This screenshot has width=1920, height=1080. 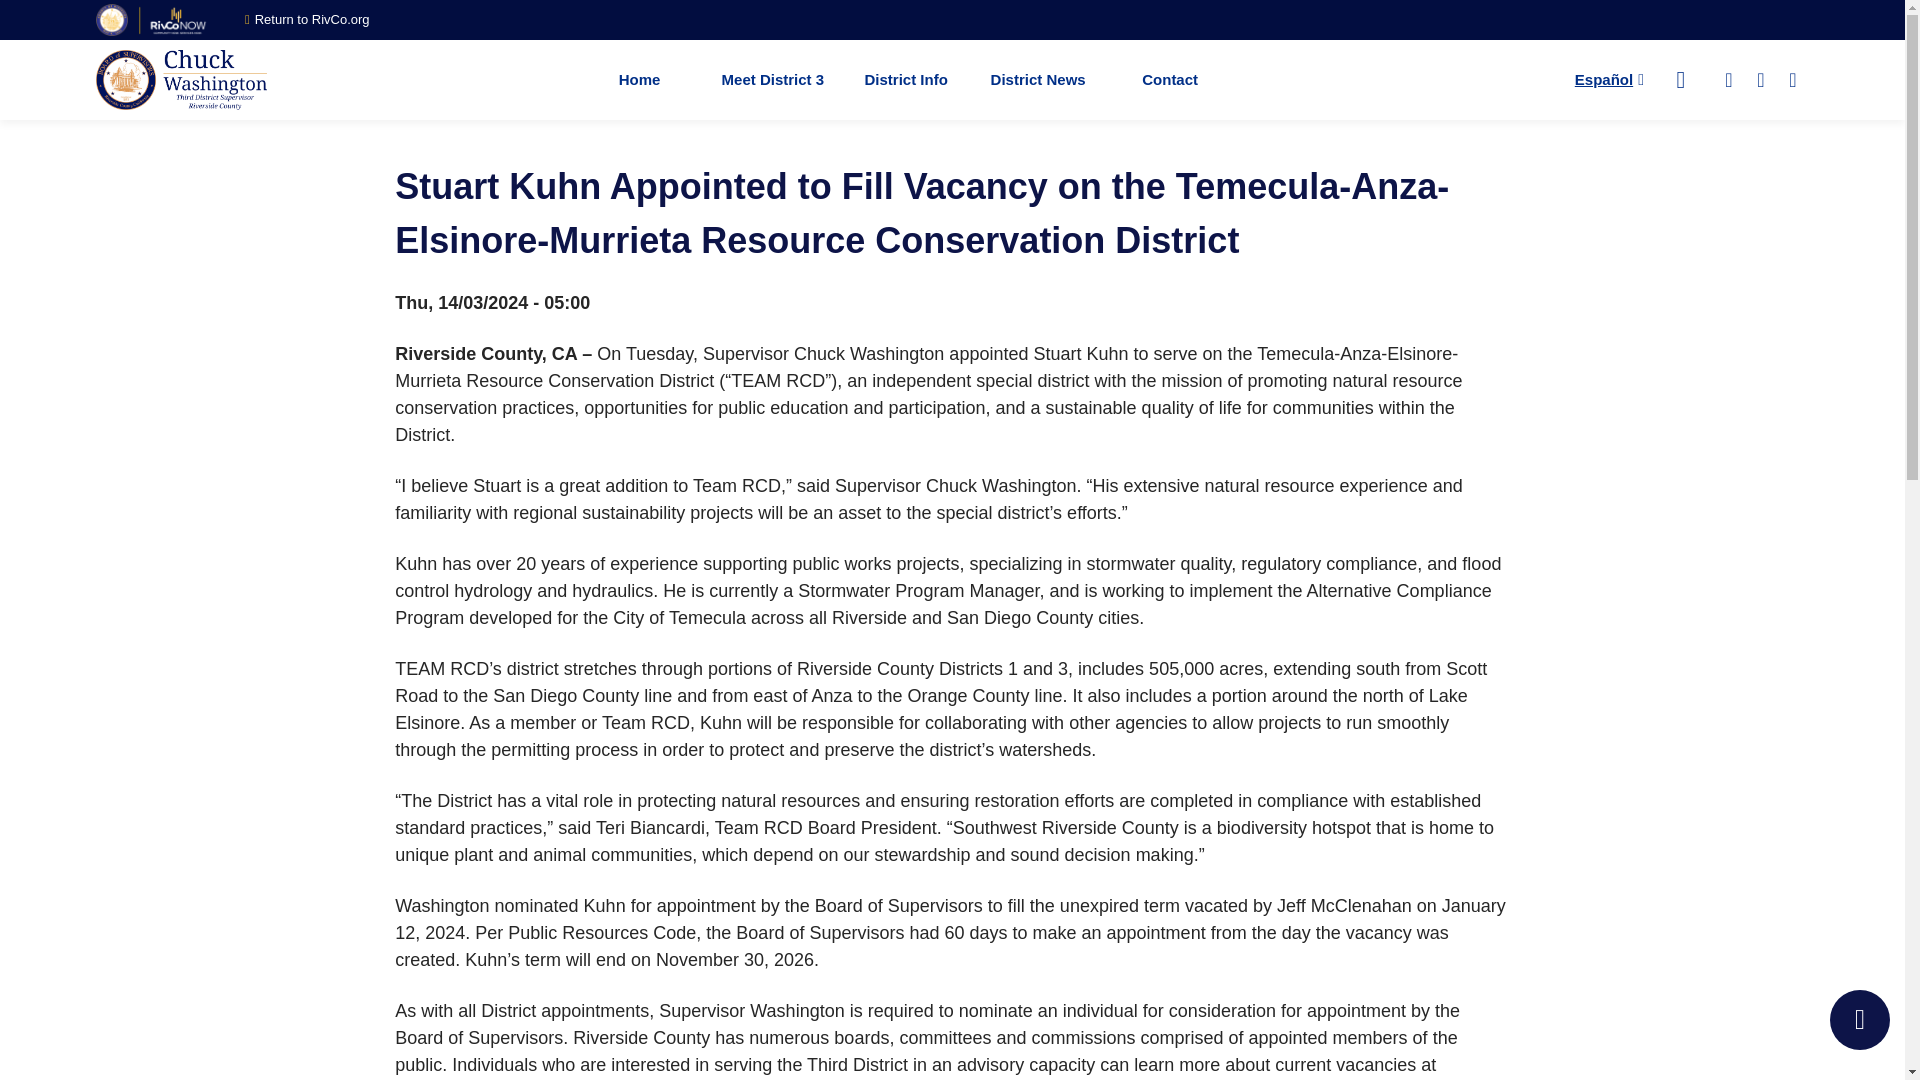 I want to click on Home, so click(x=639, y=79).